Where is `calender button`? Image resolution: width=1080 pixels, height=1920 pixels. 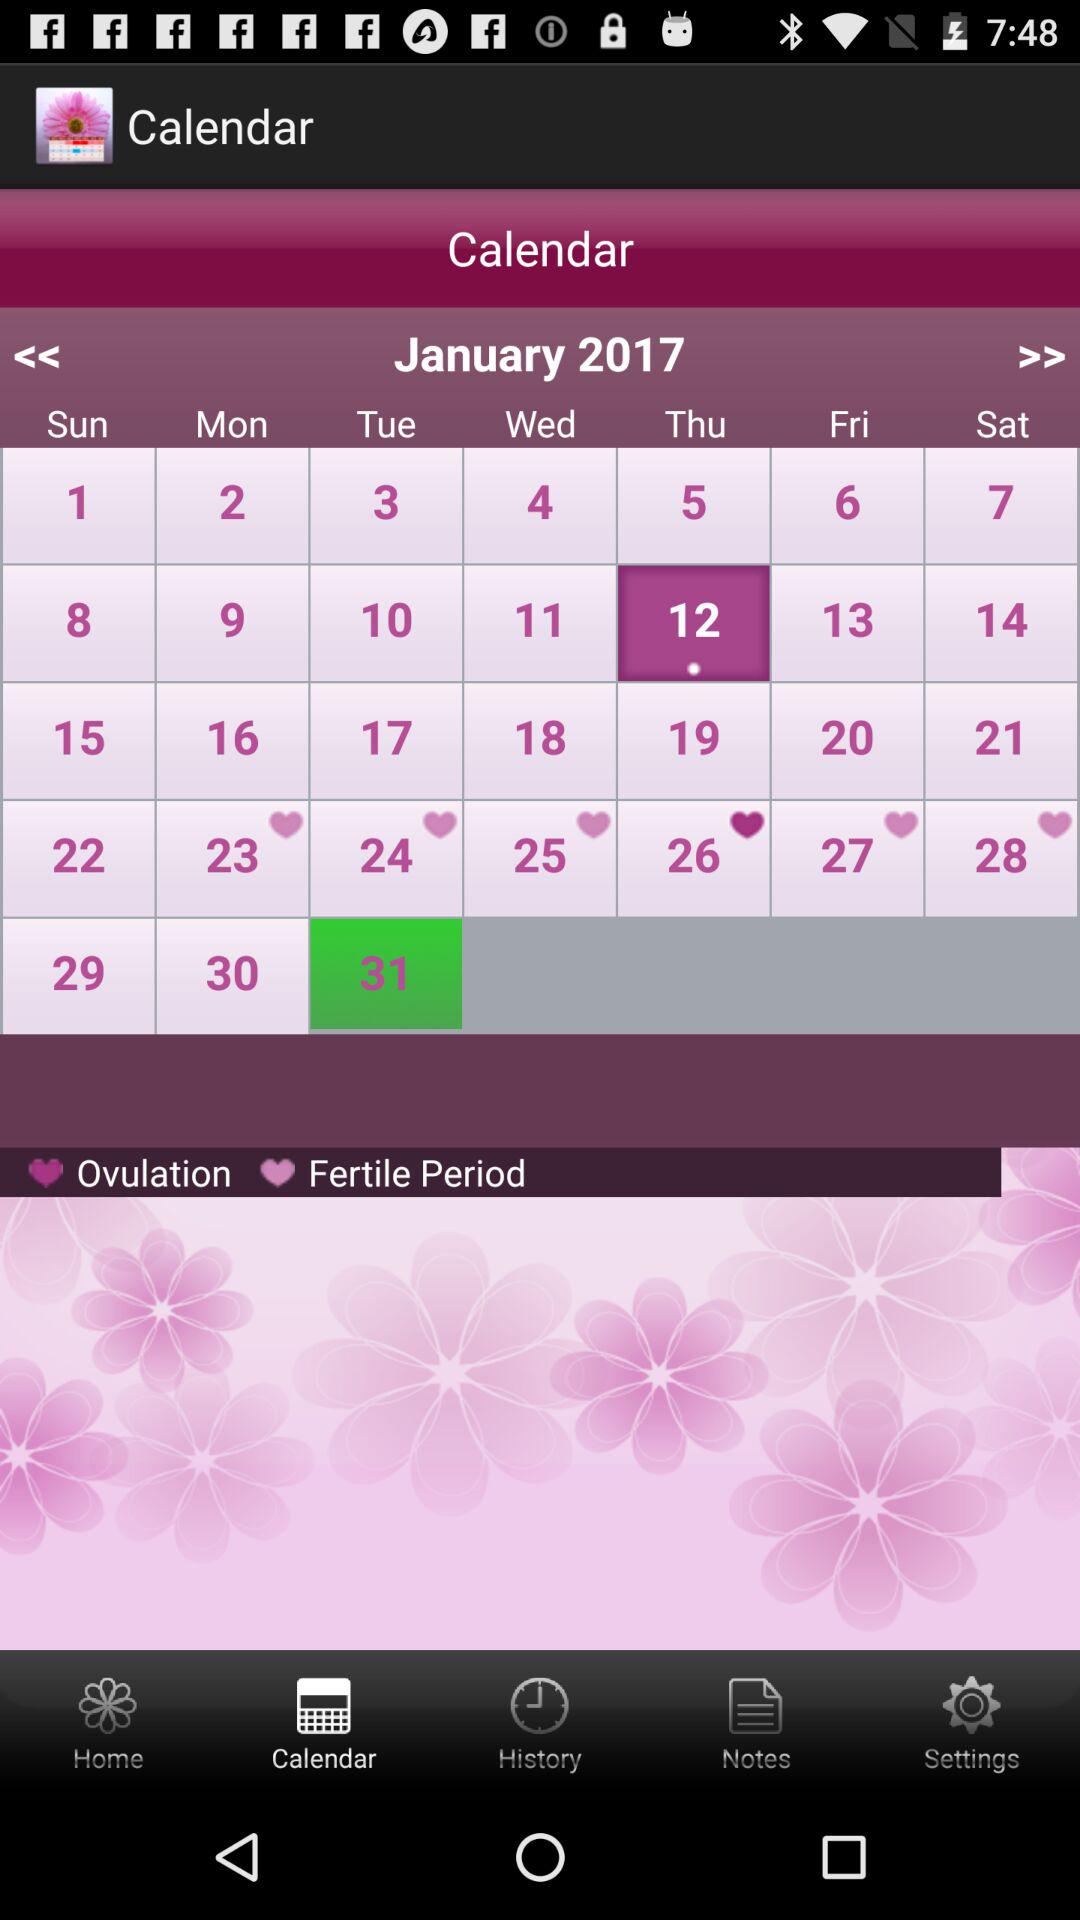
calender button is located at coordinates (324, 1722).